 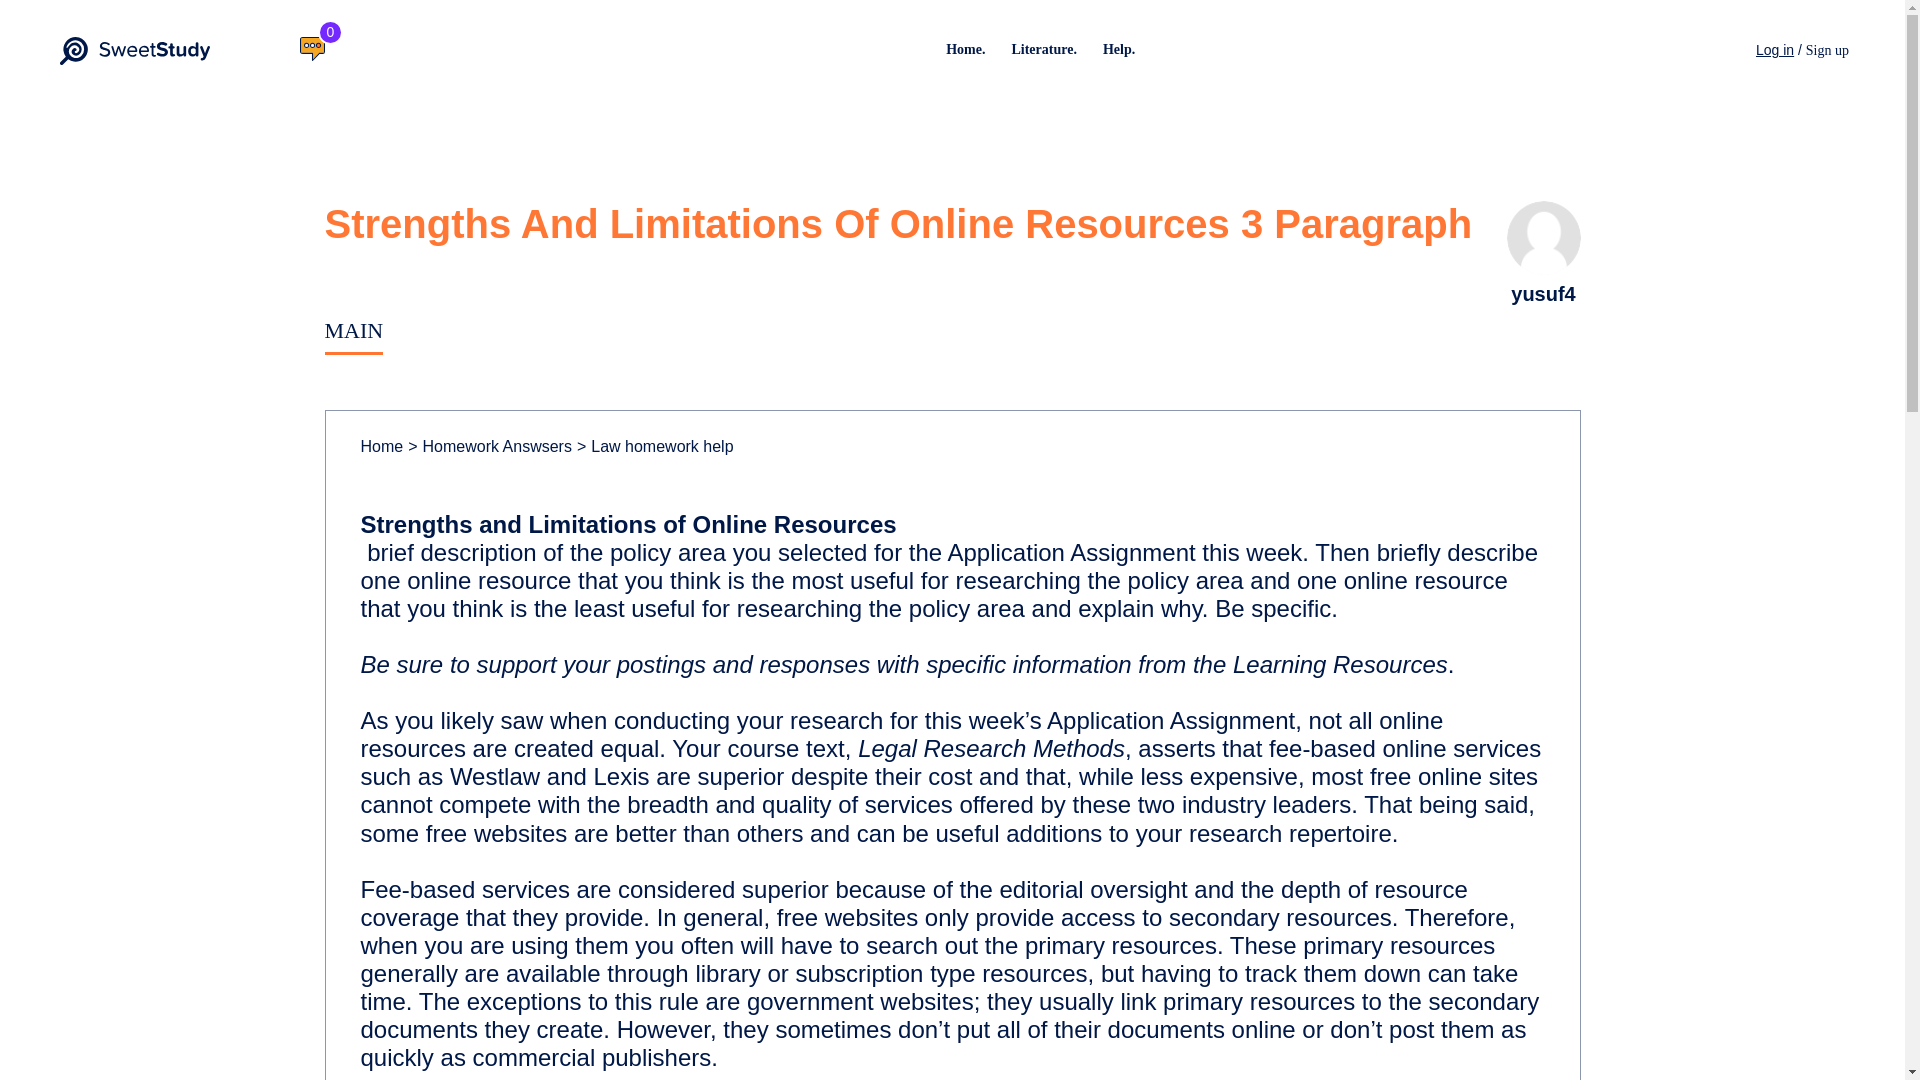 What do you see at coordinates (1118, 50) in the screenshot?
I see `Help.` at bounding box center [1118, 50].